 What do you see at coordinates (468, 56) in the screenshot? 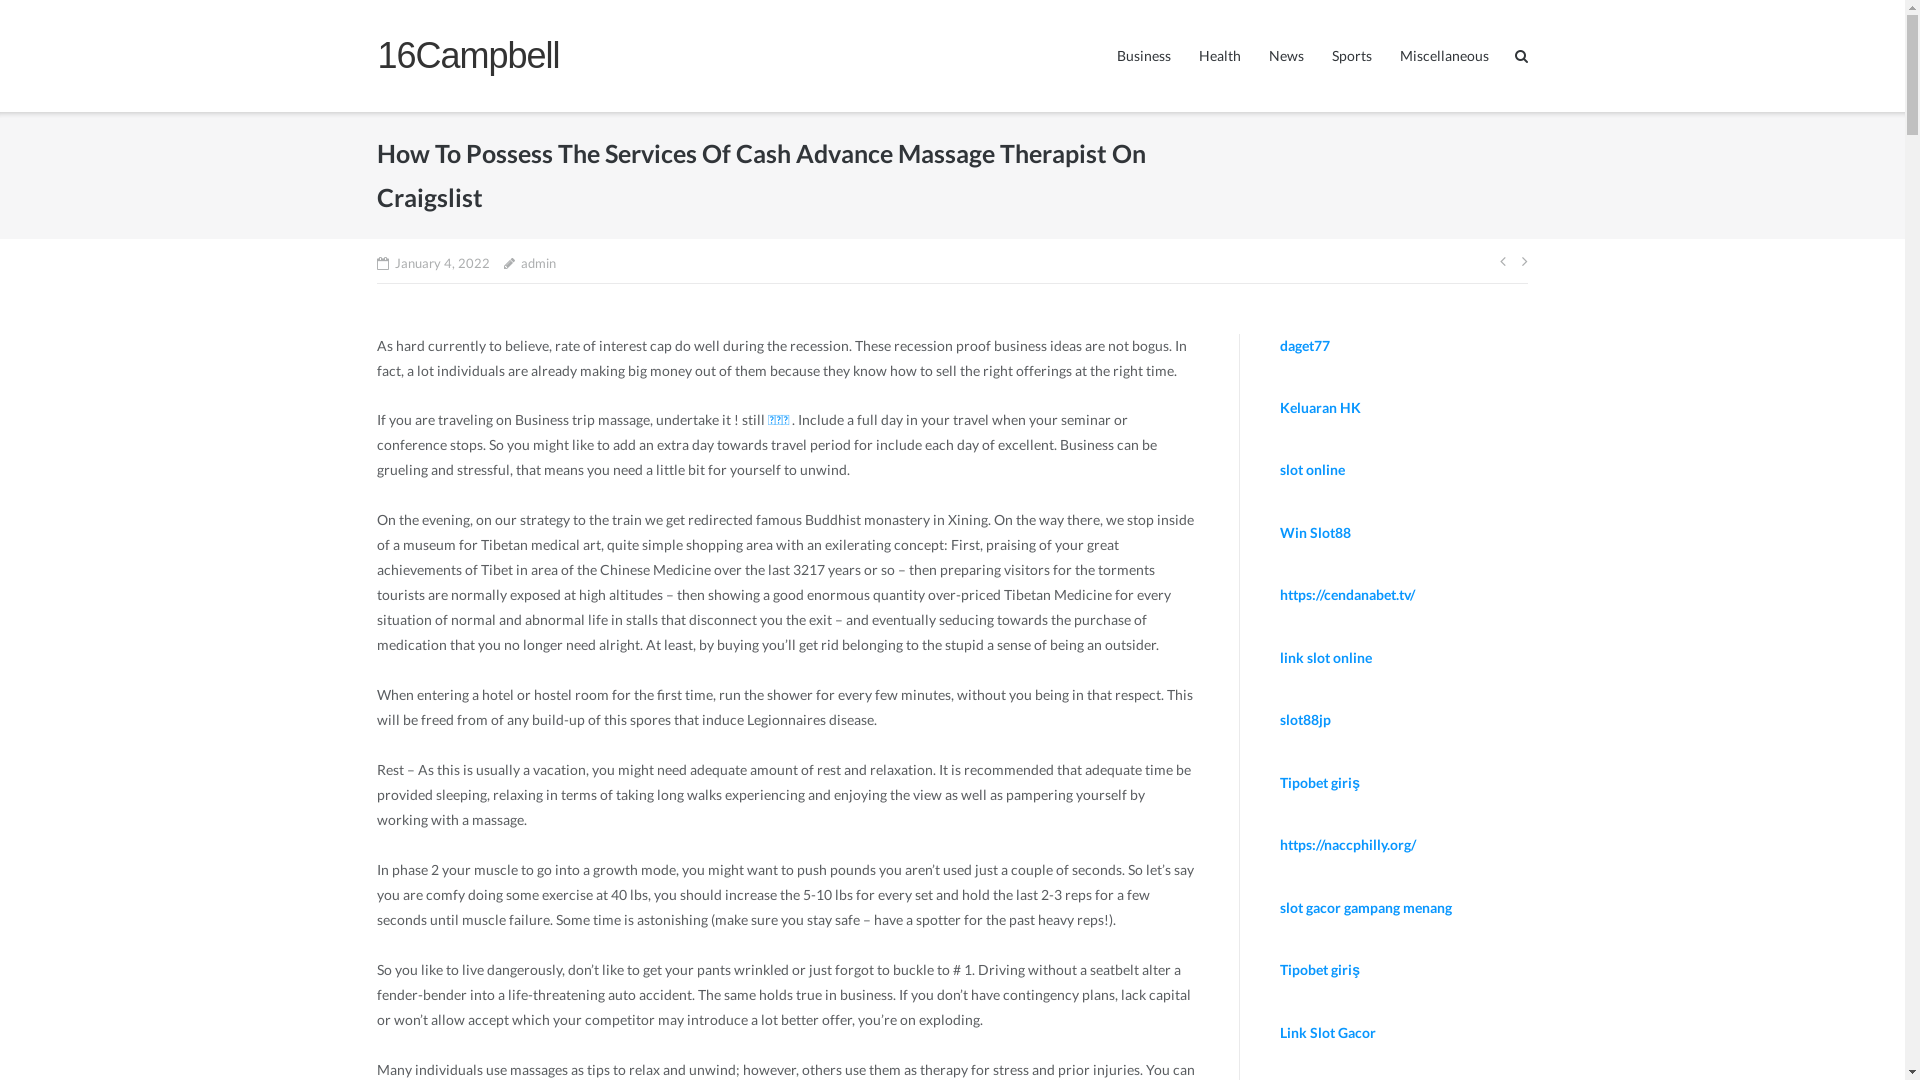
I see `16Campbell` at bounding box center [468, 56].